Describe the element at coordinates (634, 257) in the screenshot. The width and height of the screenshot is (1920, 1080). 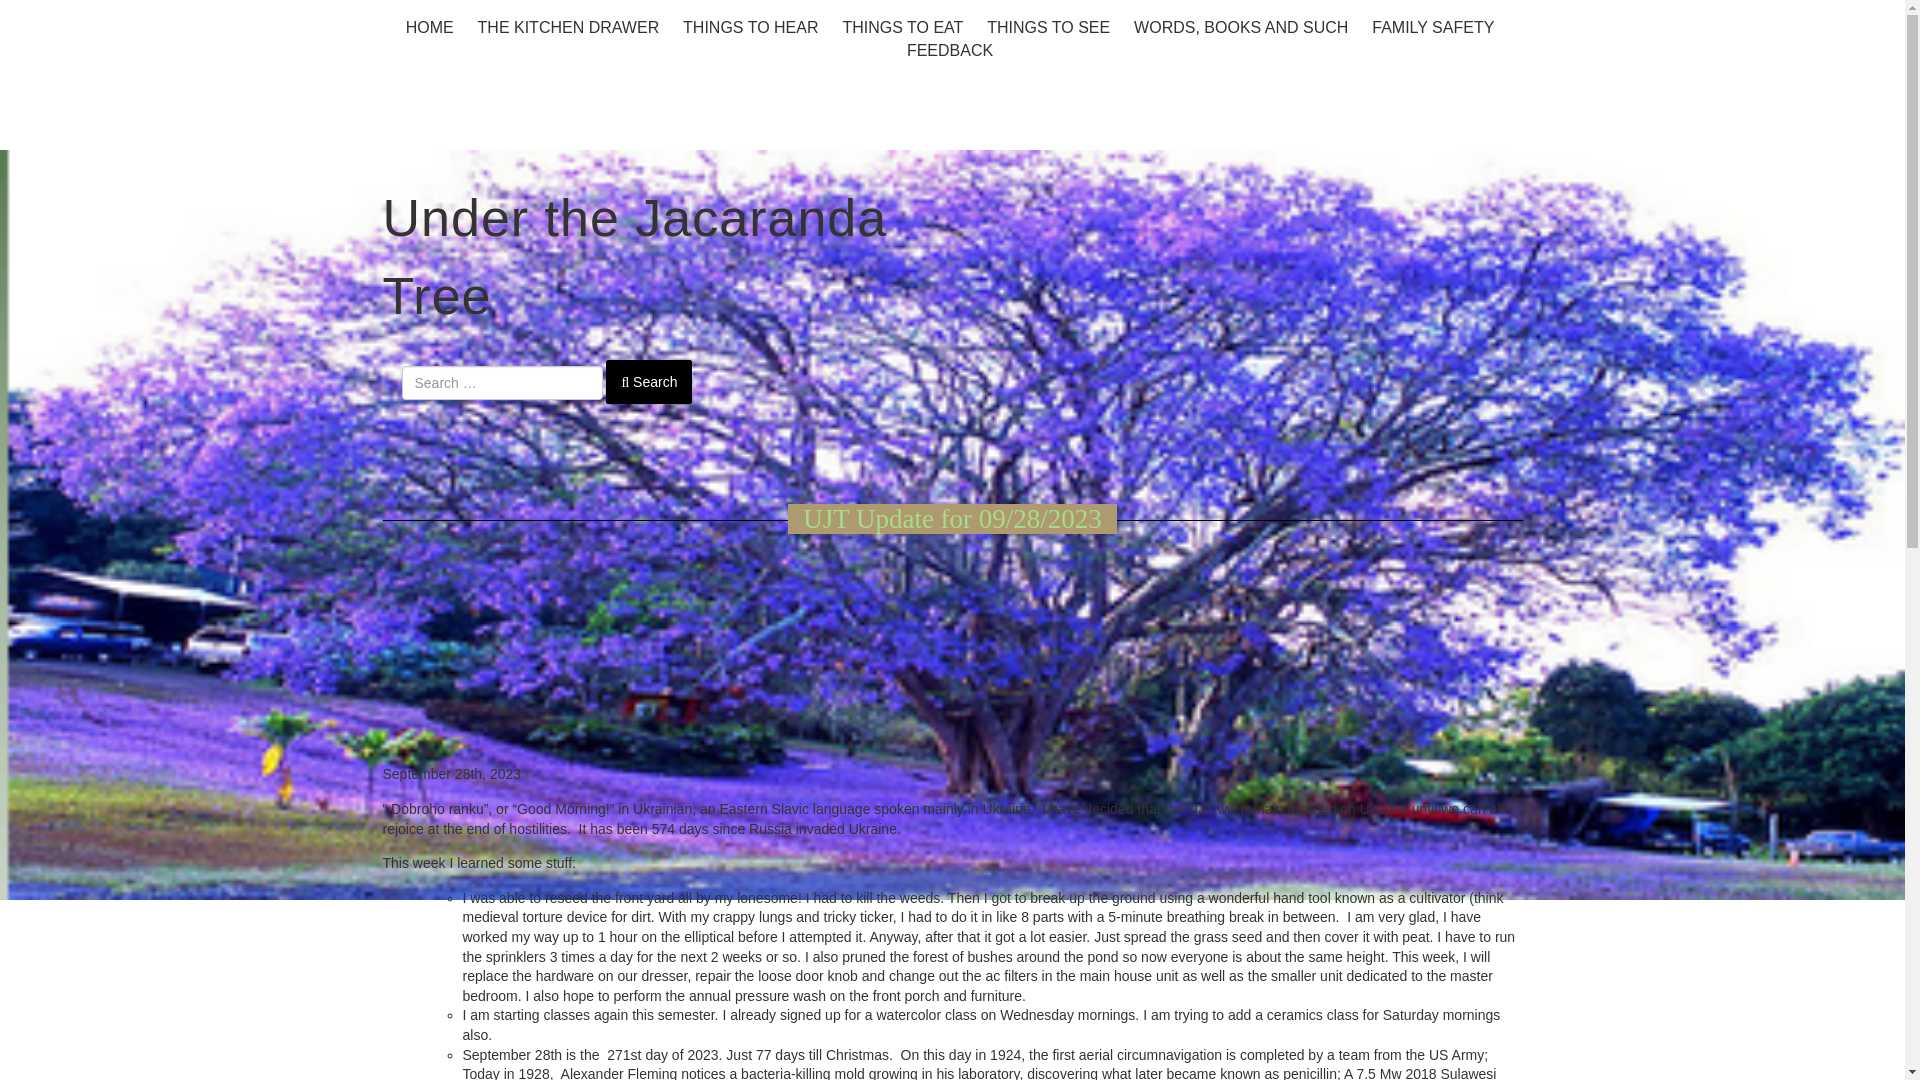
I see `Under the Jacaranda Tree` at that location.